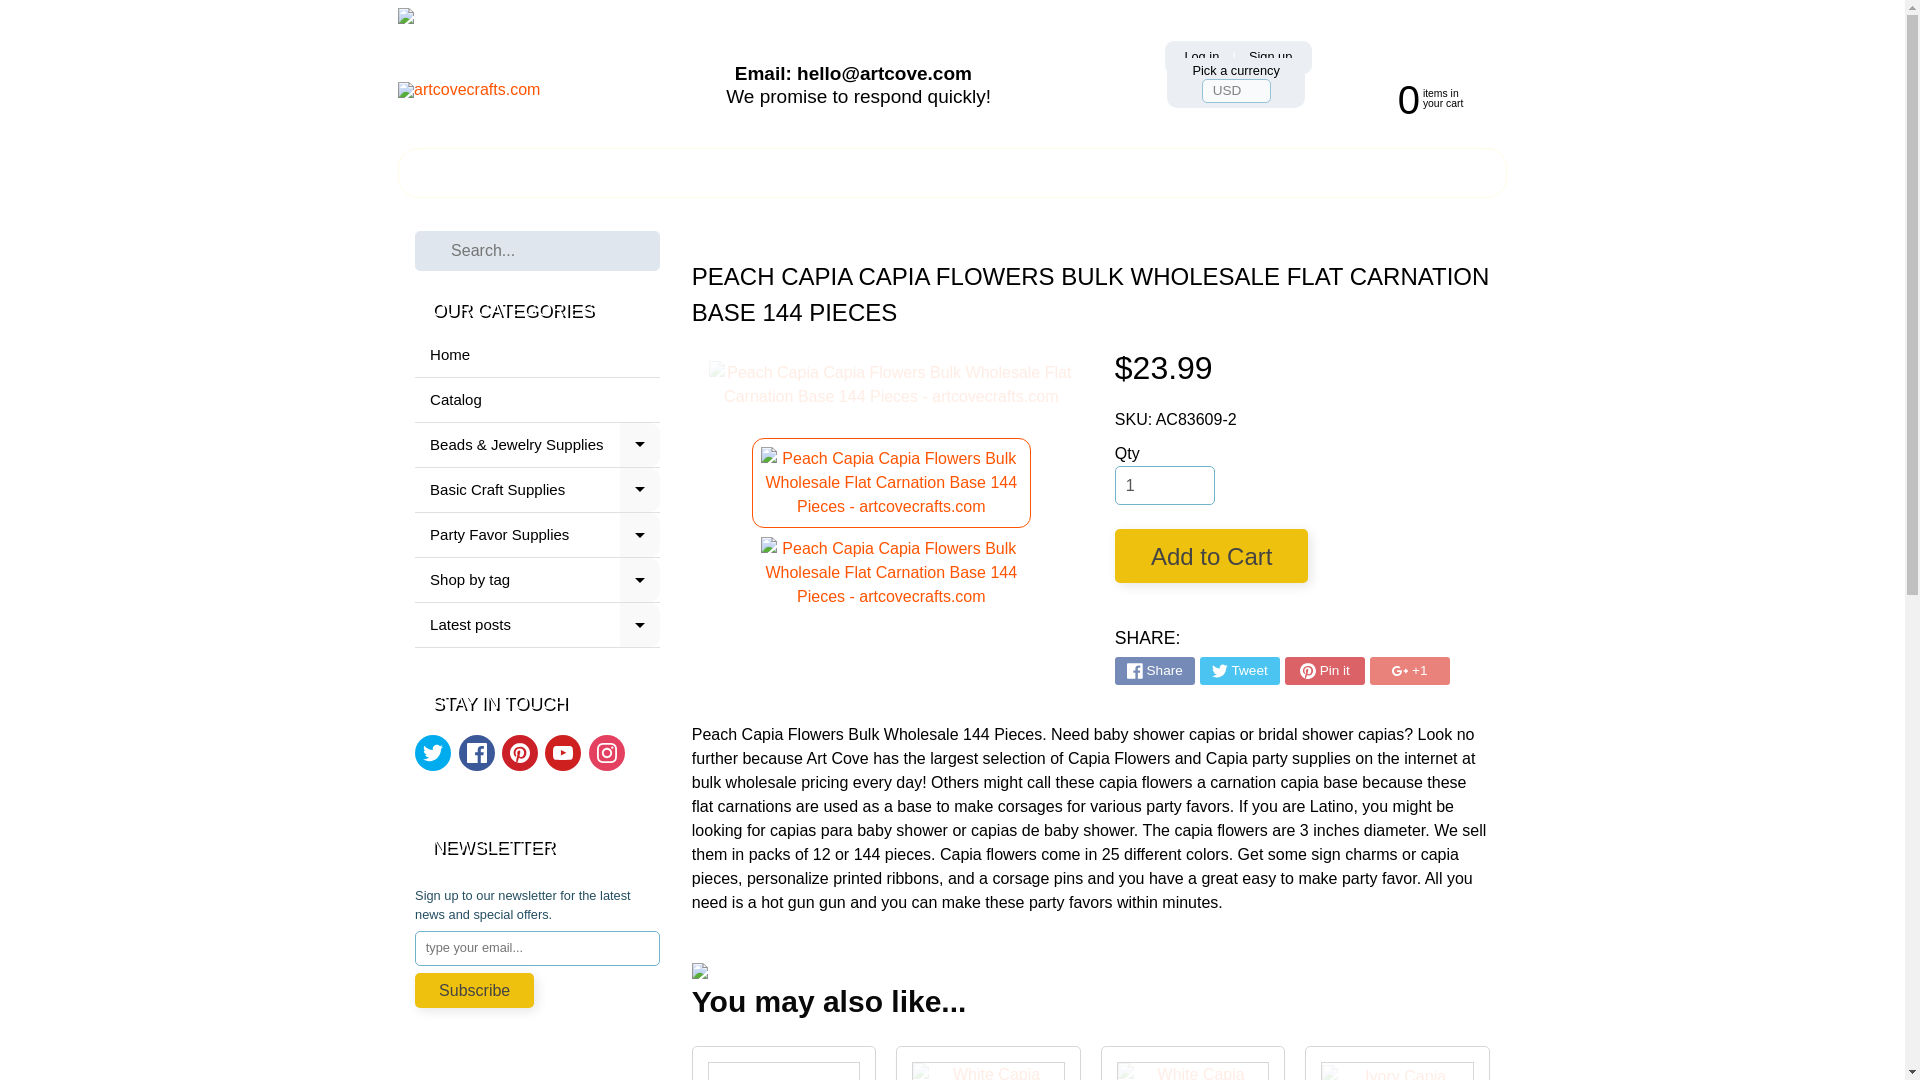 The height and width of the screenshot is (1080, 1920). Describe the element at coordinates (1231, 172) in the screenshot. I see `Expand child menu` at that location.